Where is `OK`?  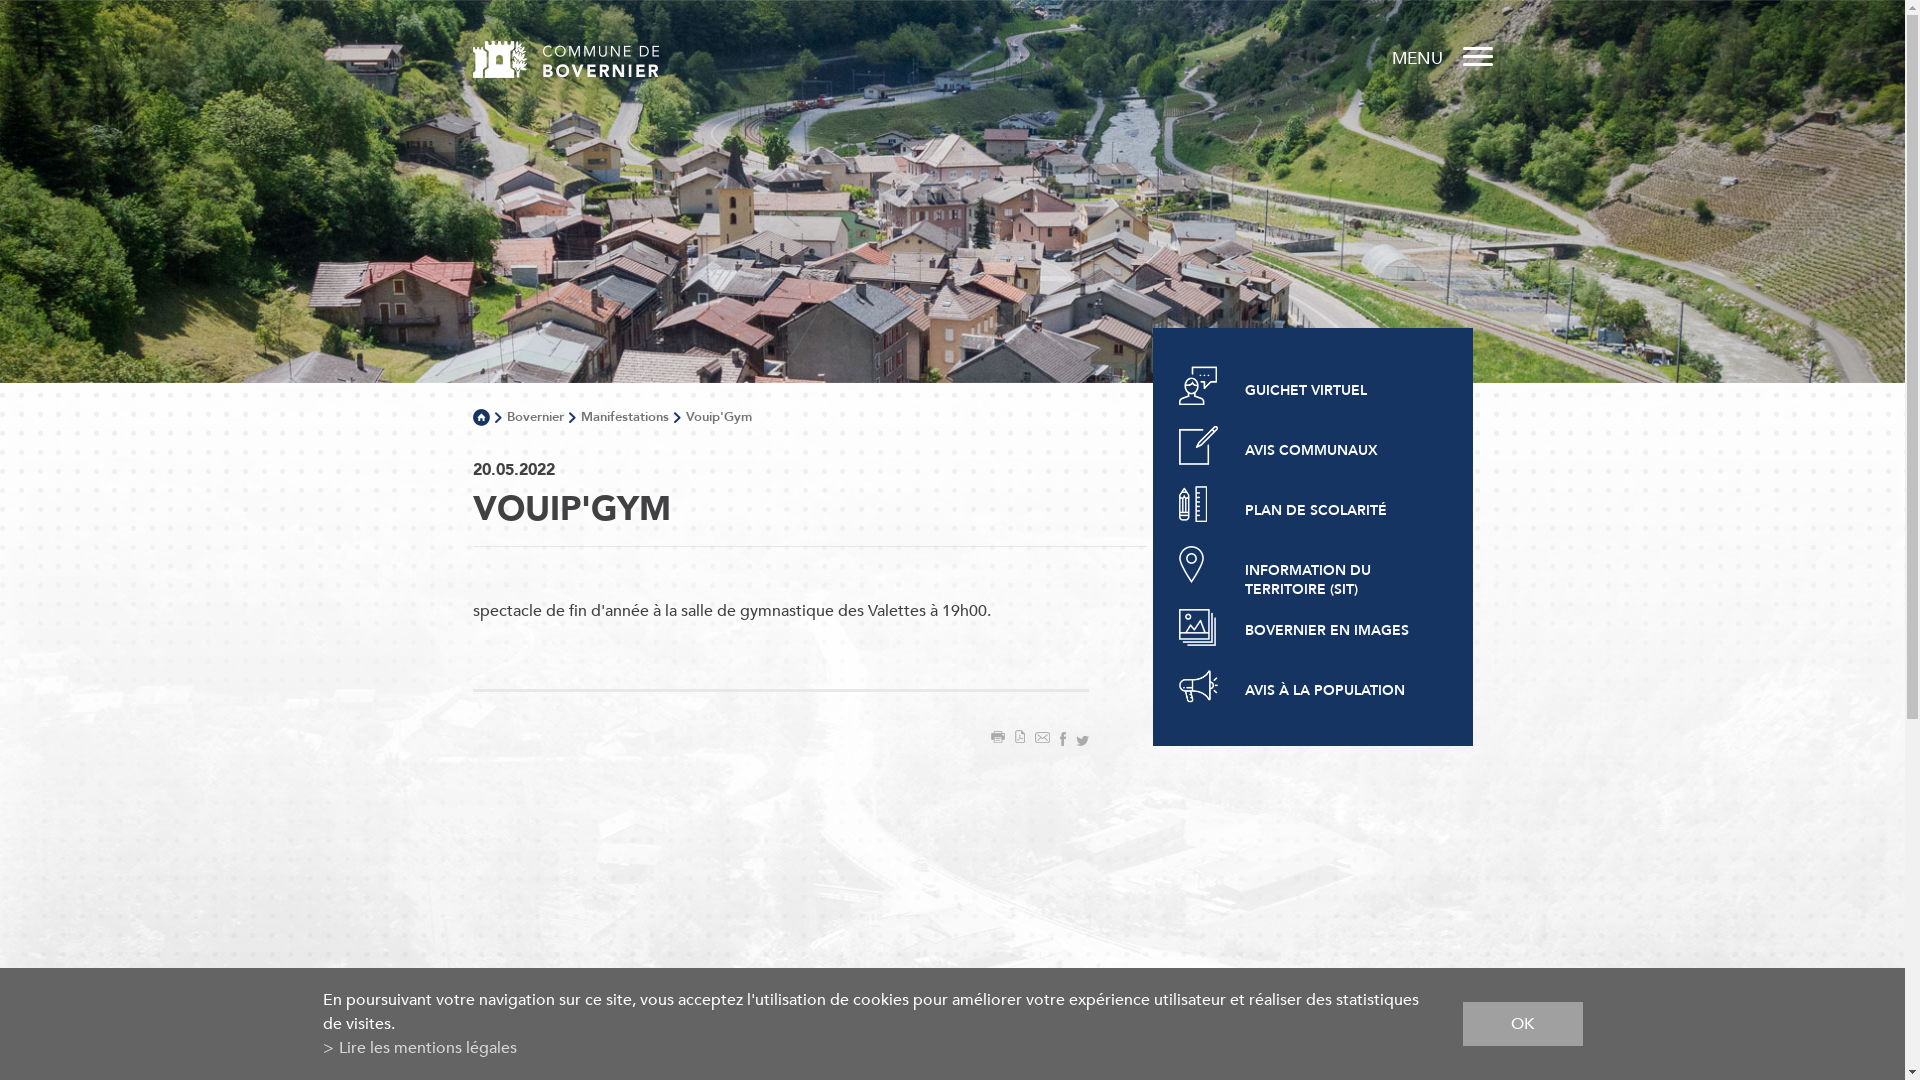
OK is located at coordinates (1522, 1024).